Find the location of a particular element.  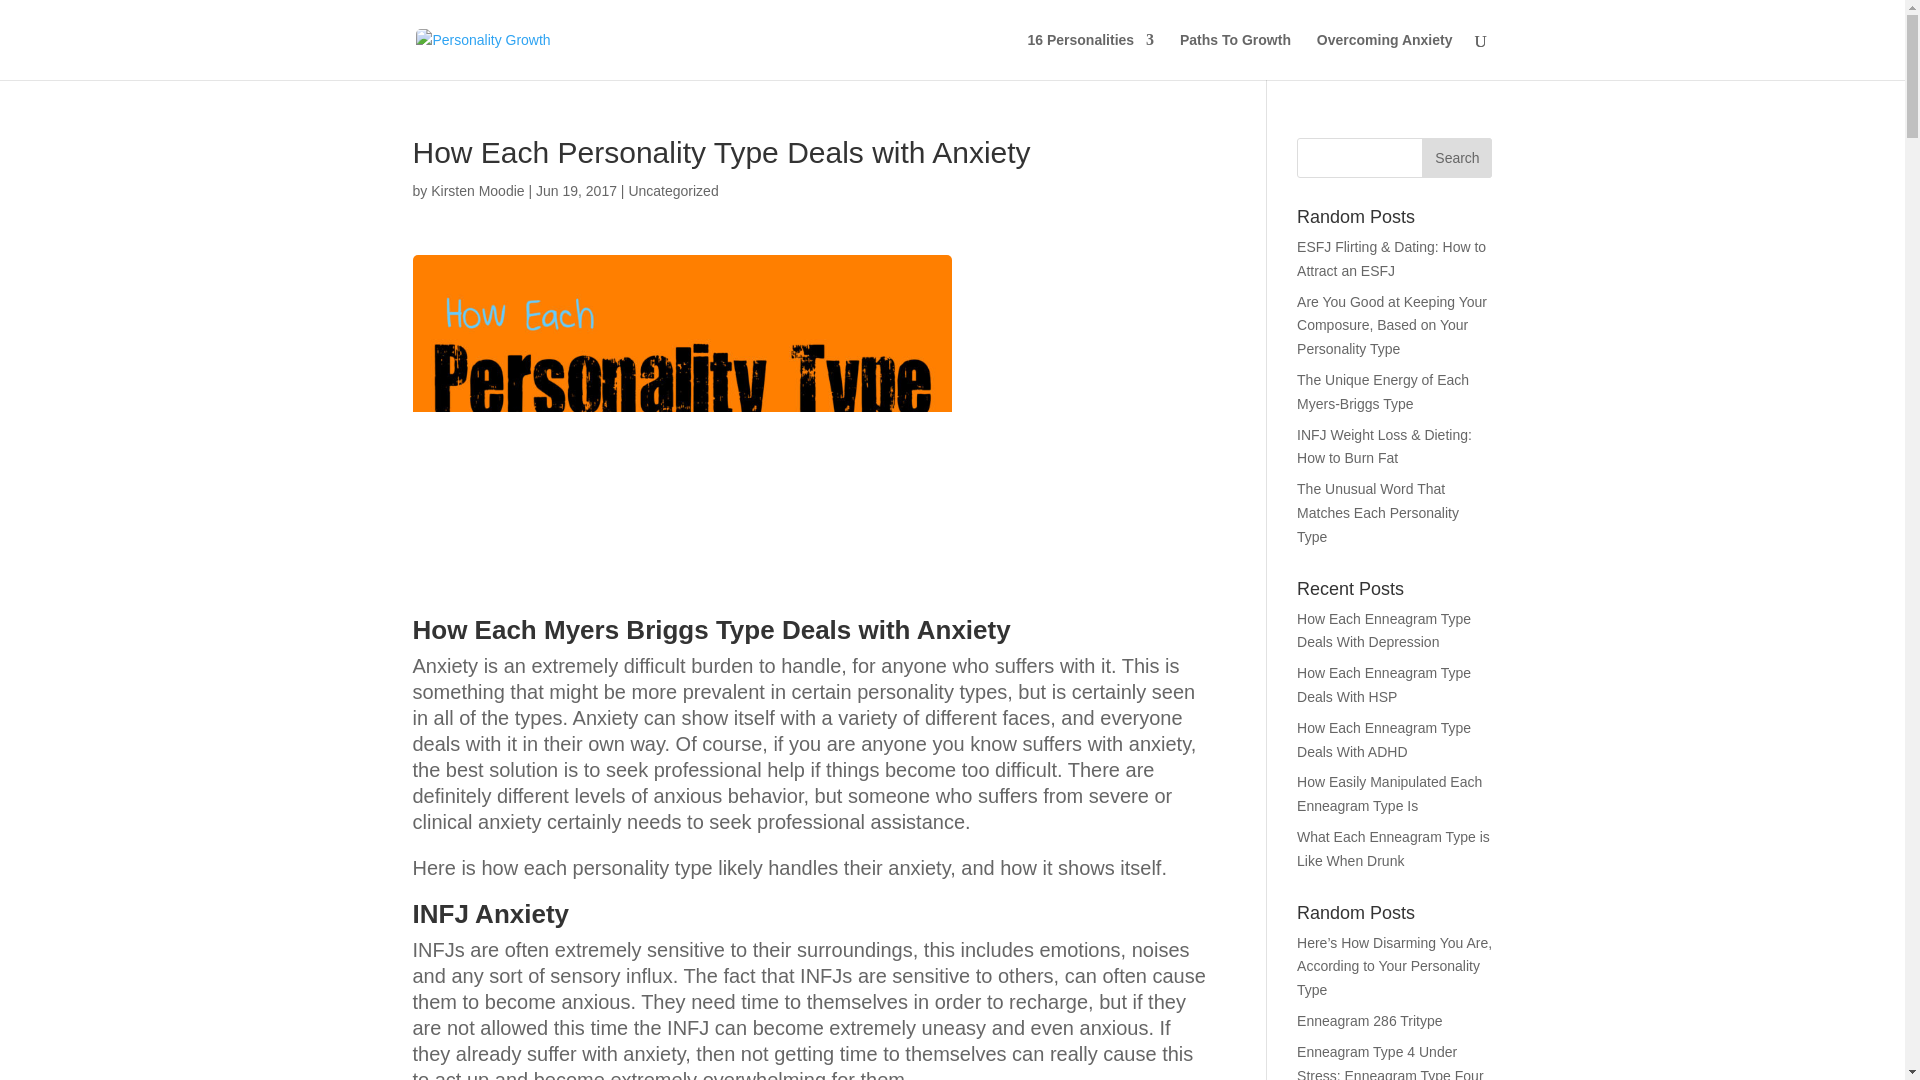

The Unique Energy of Each Myers-Briggs Type is located at coordinates (1382, 391).